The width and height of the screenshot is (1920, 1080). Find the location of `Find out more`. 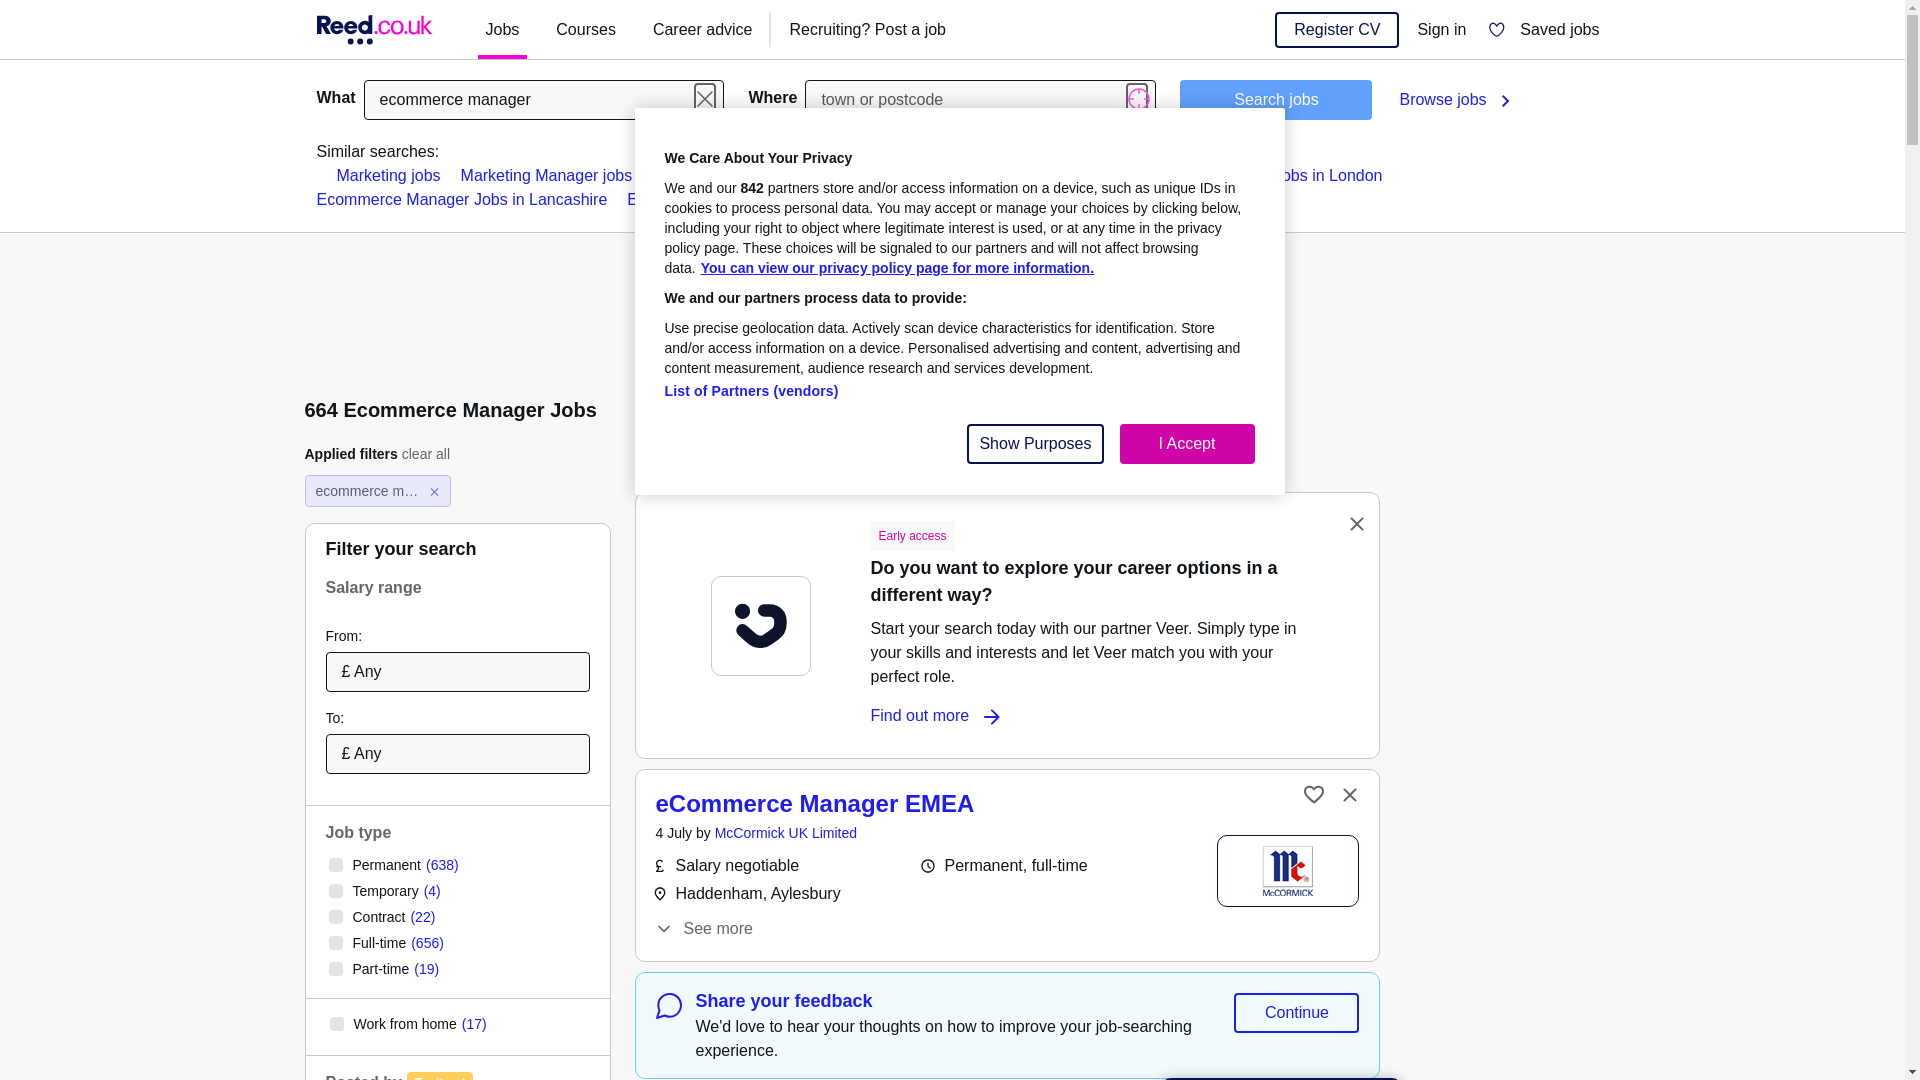

Find out more is located at coordinates (934, 716).